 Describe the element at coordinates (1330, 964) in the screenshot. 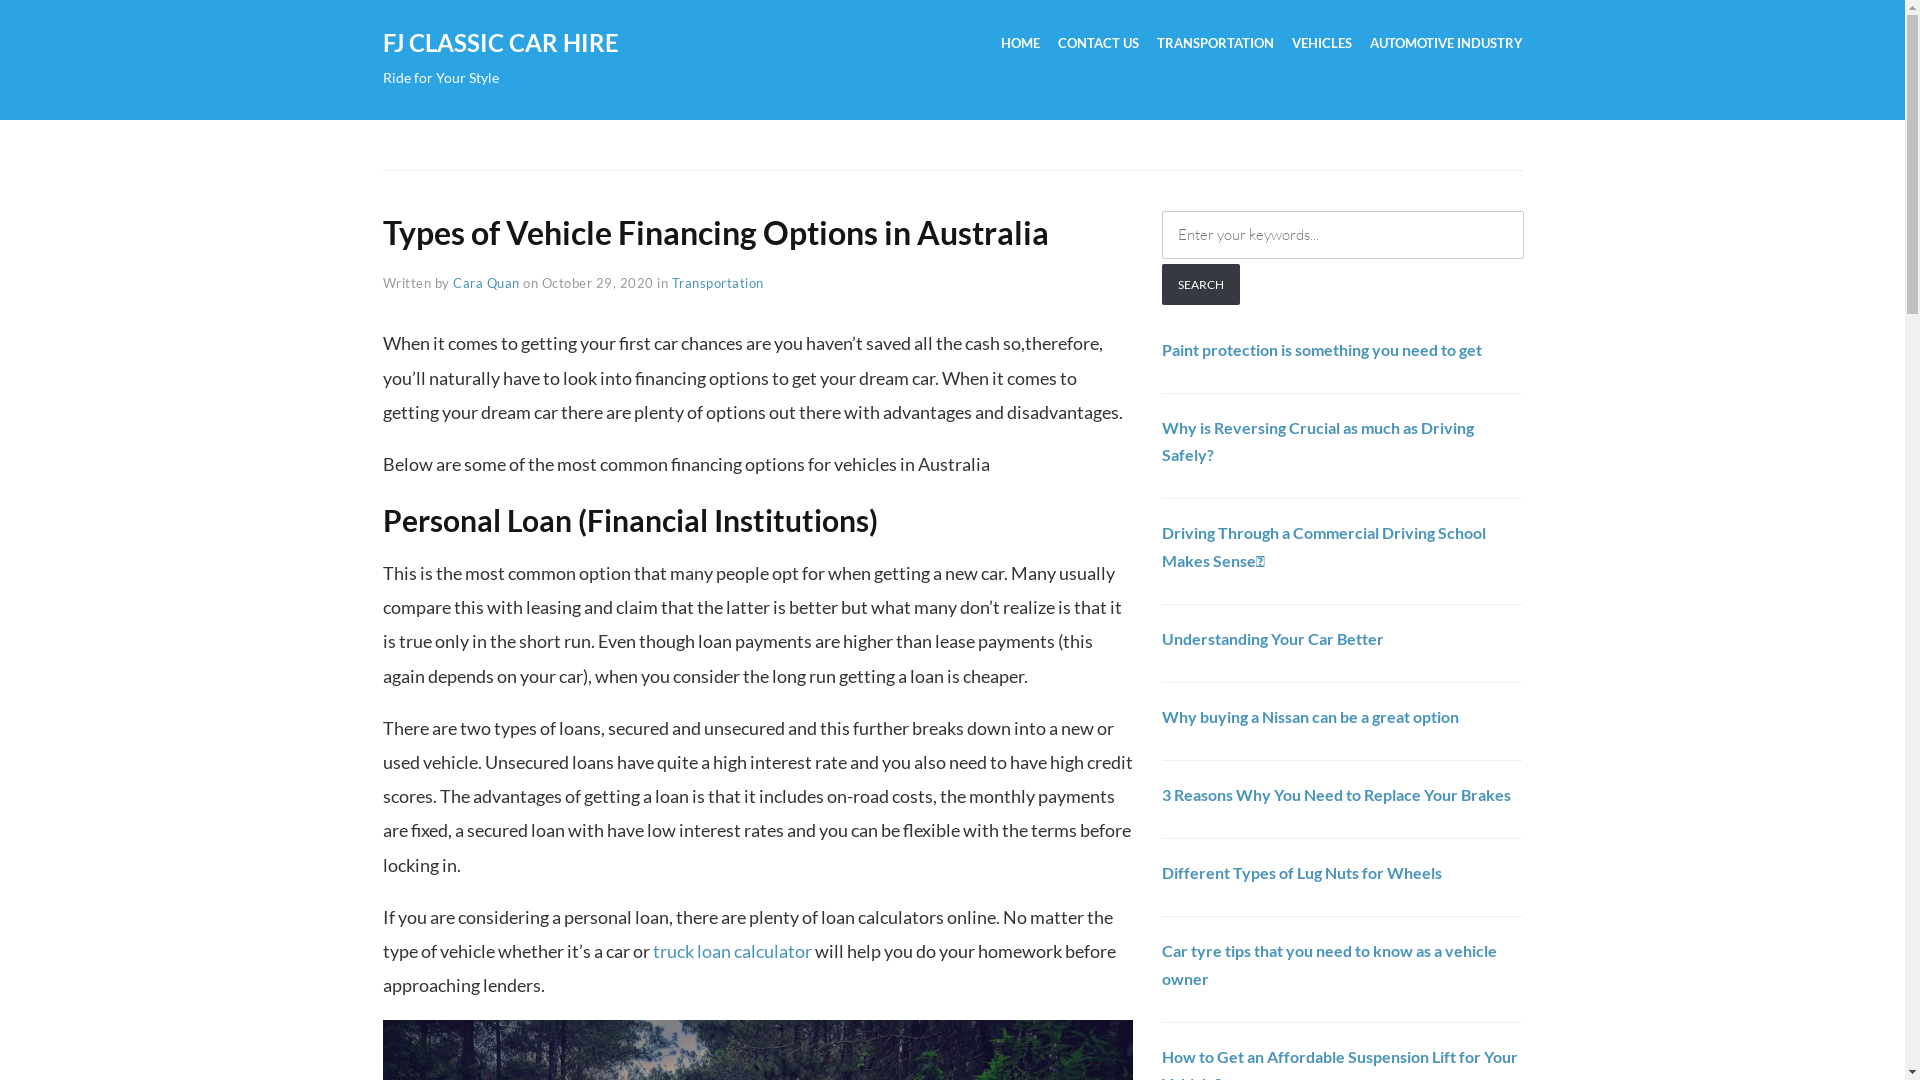

I see `Car tyre tips that you need to know as a vehicle owner` at that location.